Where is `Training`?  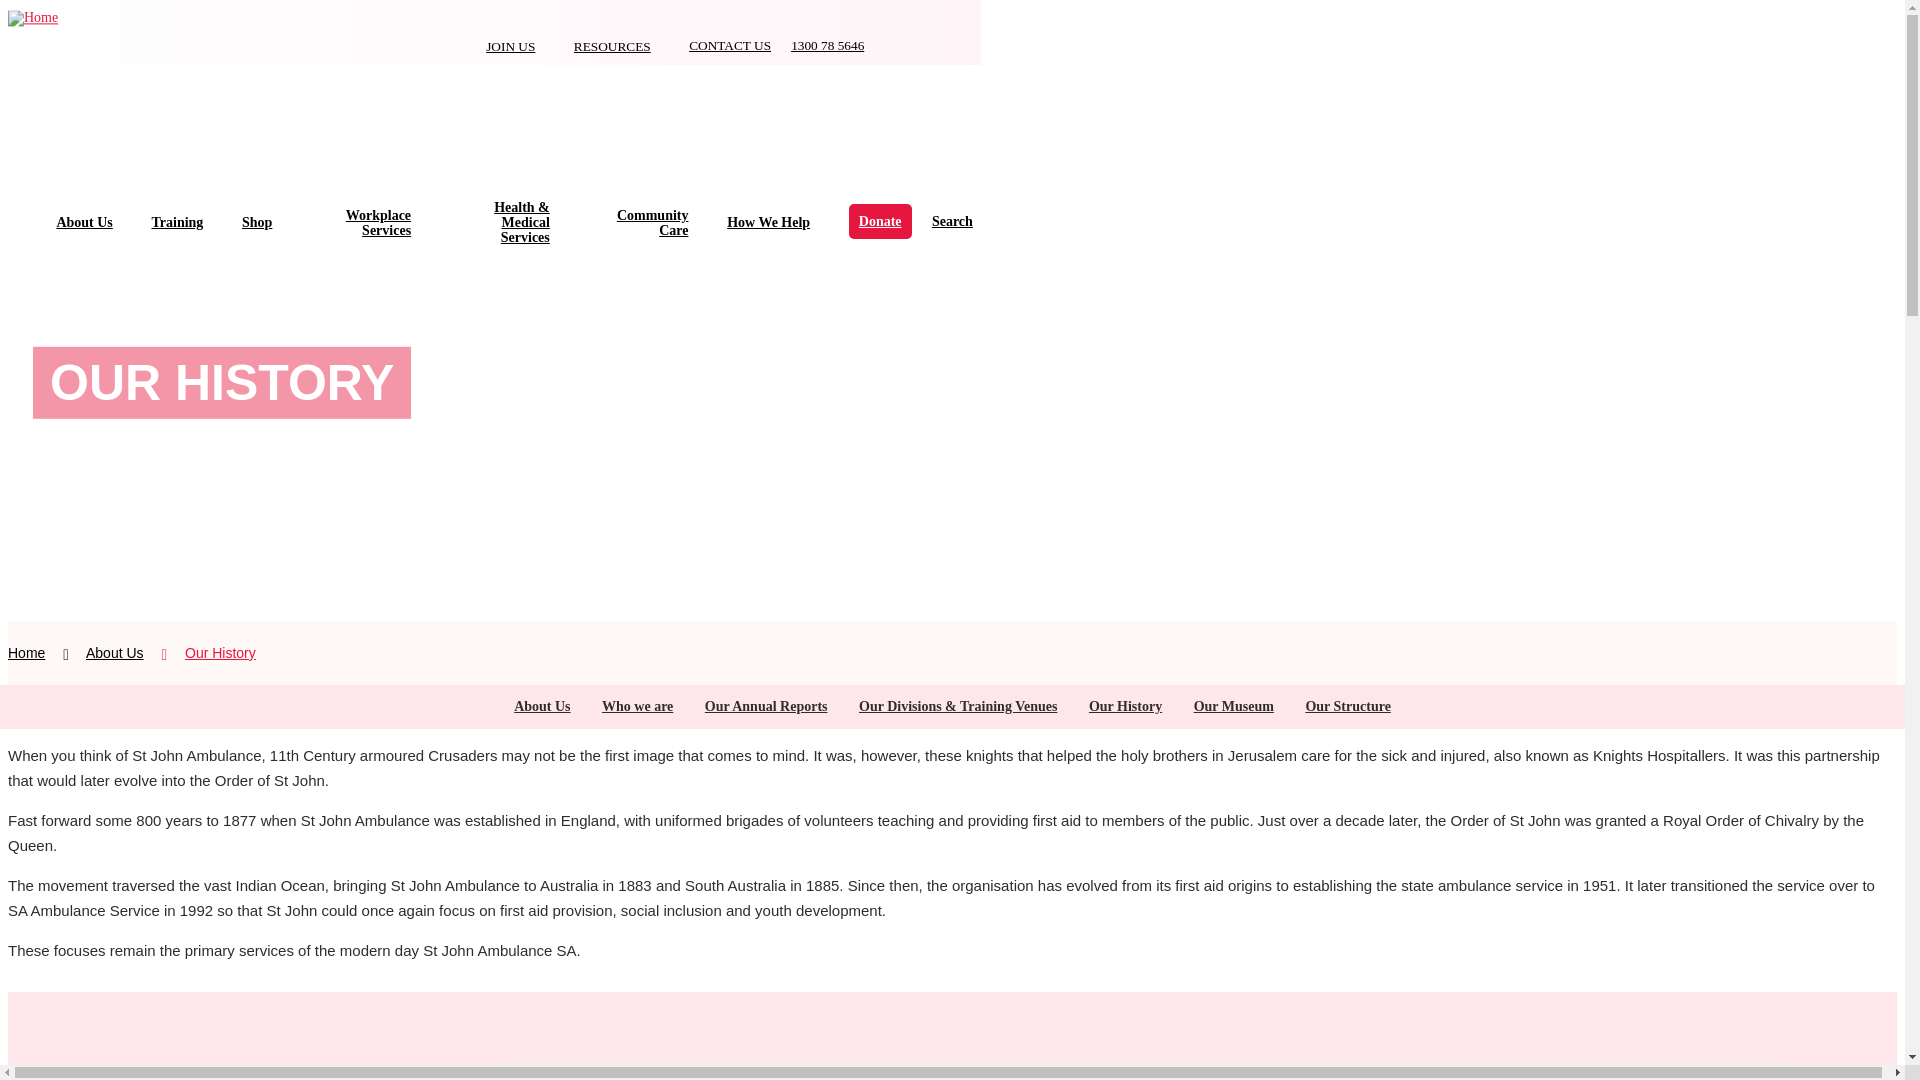
Training is located at coordinates (177, 222).